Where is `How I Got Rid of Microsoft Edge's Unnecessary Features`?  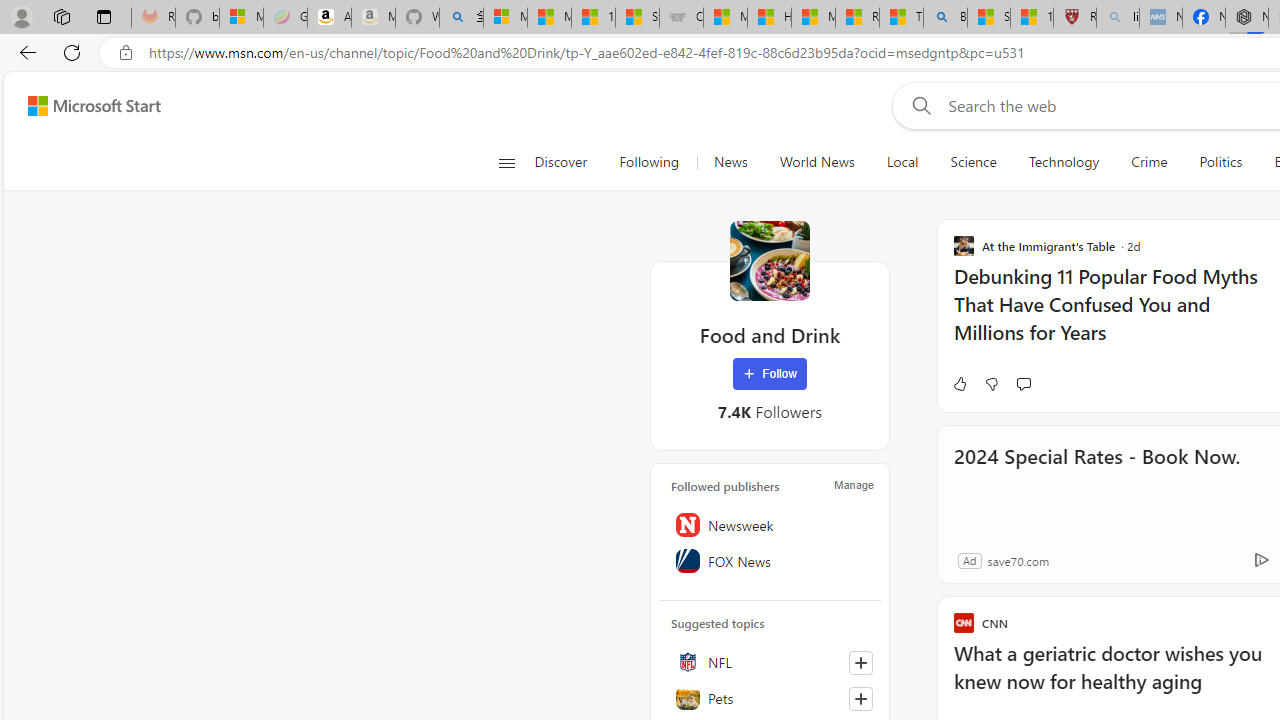
How I Got Rid of Microsoft Edge's Unnecessary Features is located at coordinates (769, 18).